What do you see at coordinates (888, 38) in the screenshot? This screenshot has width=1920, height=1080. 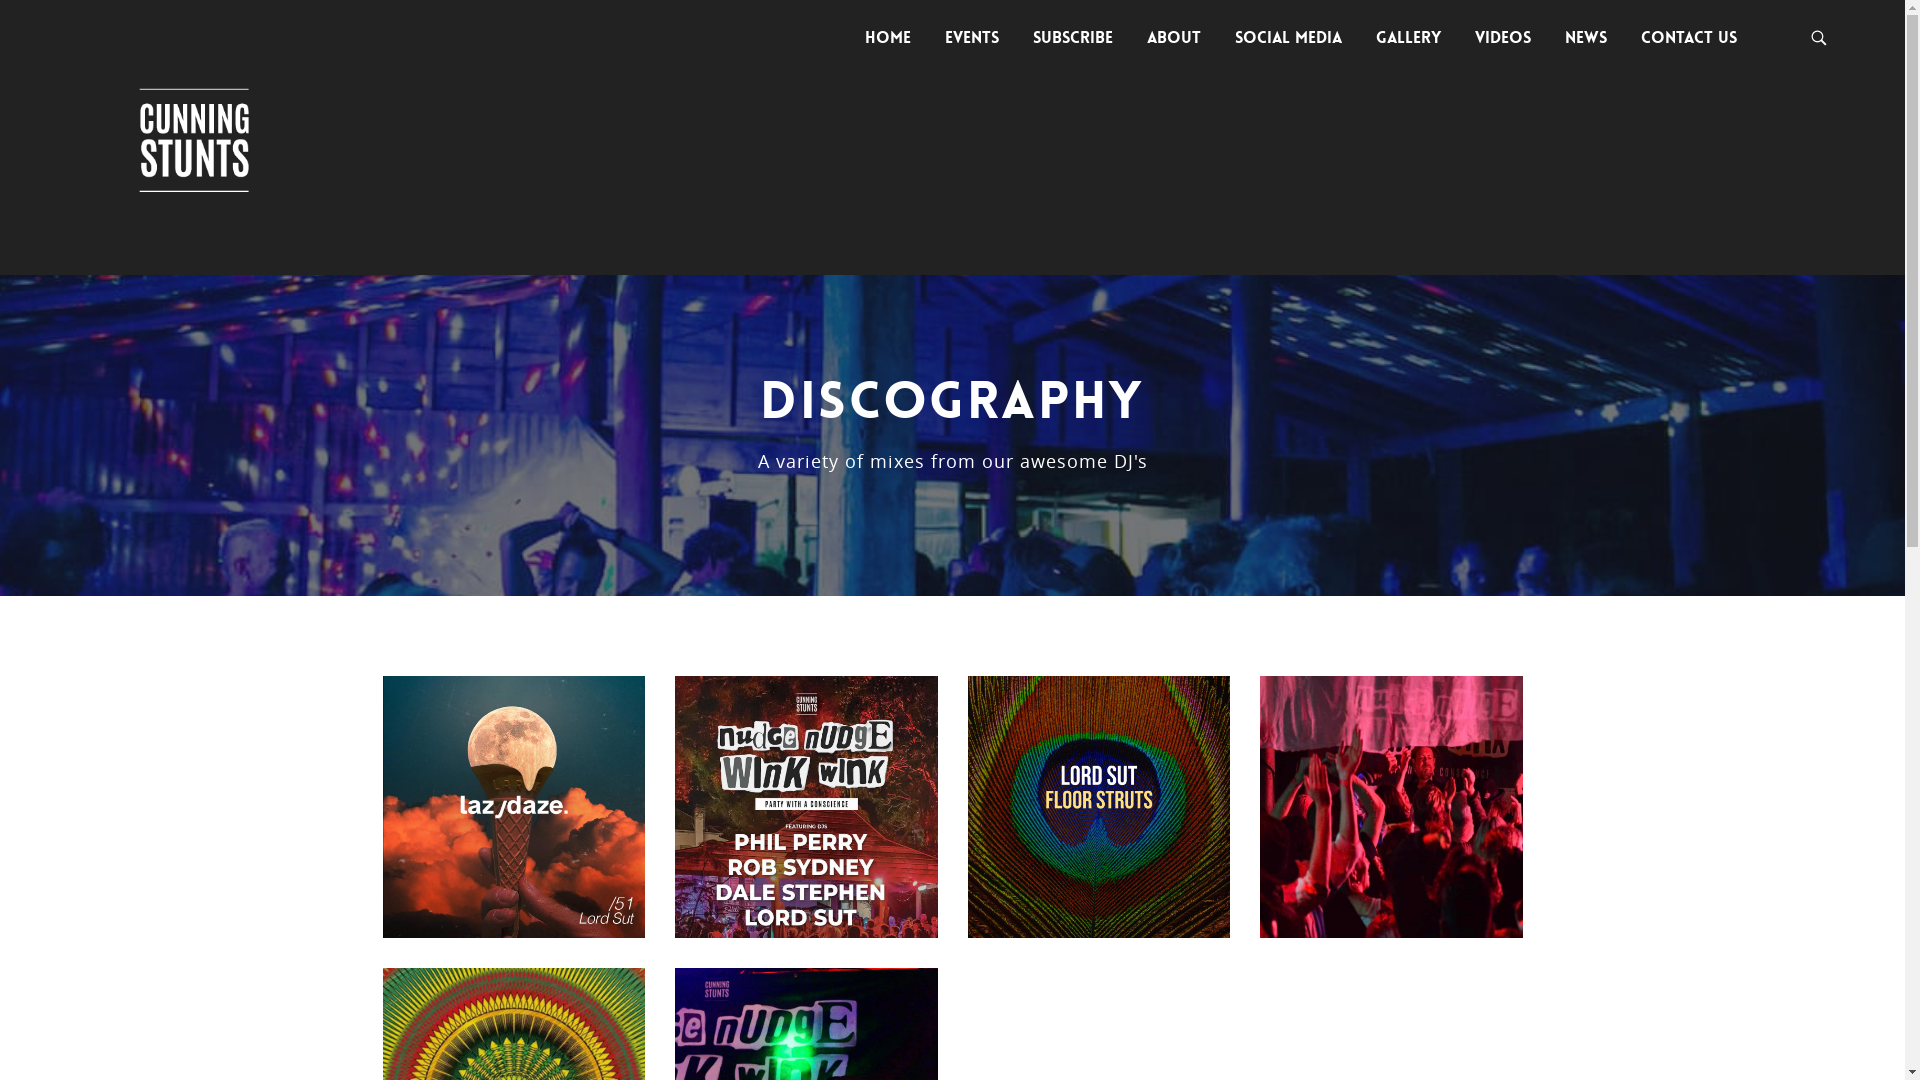 I see `HOME` at bounding box center [888, 38].